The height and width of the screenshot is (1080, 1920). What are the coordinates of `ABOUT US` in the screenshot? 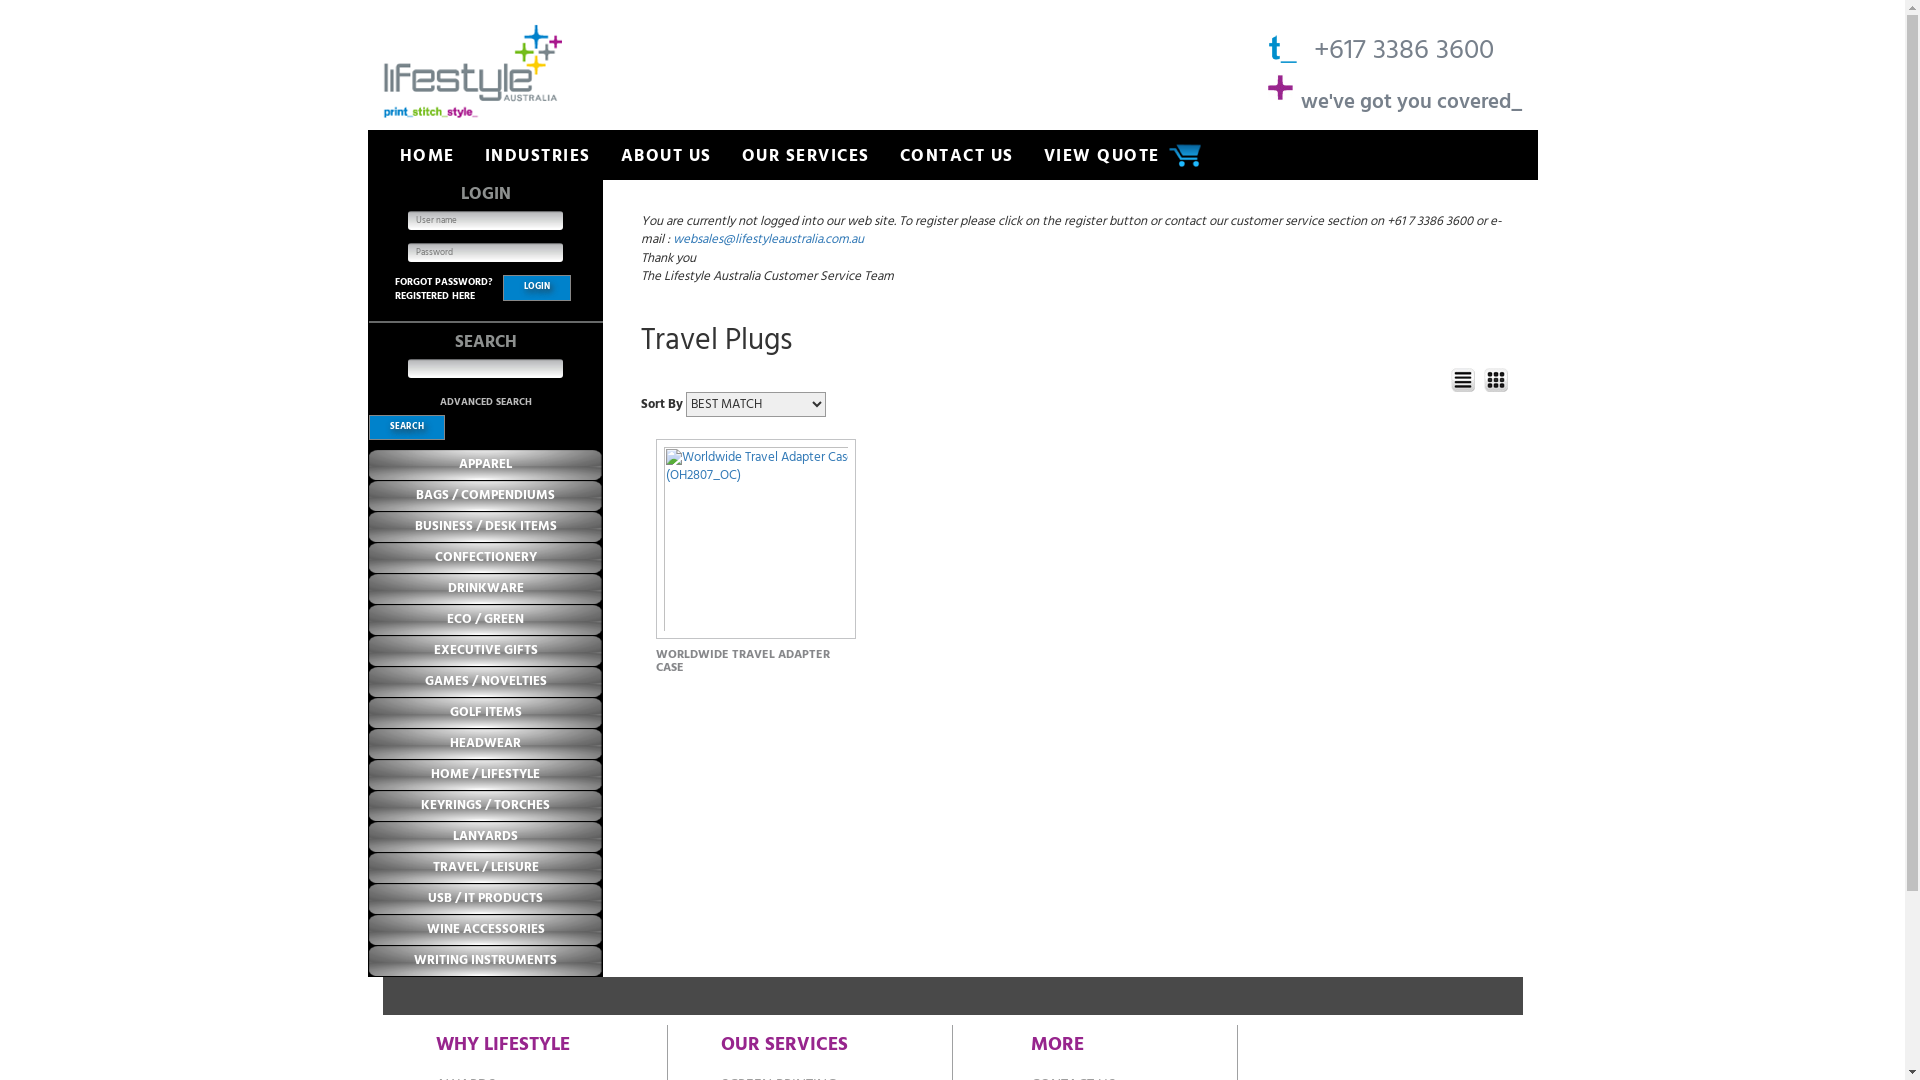 It's located at (666, 156).